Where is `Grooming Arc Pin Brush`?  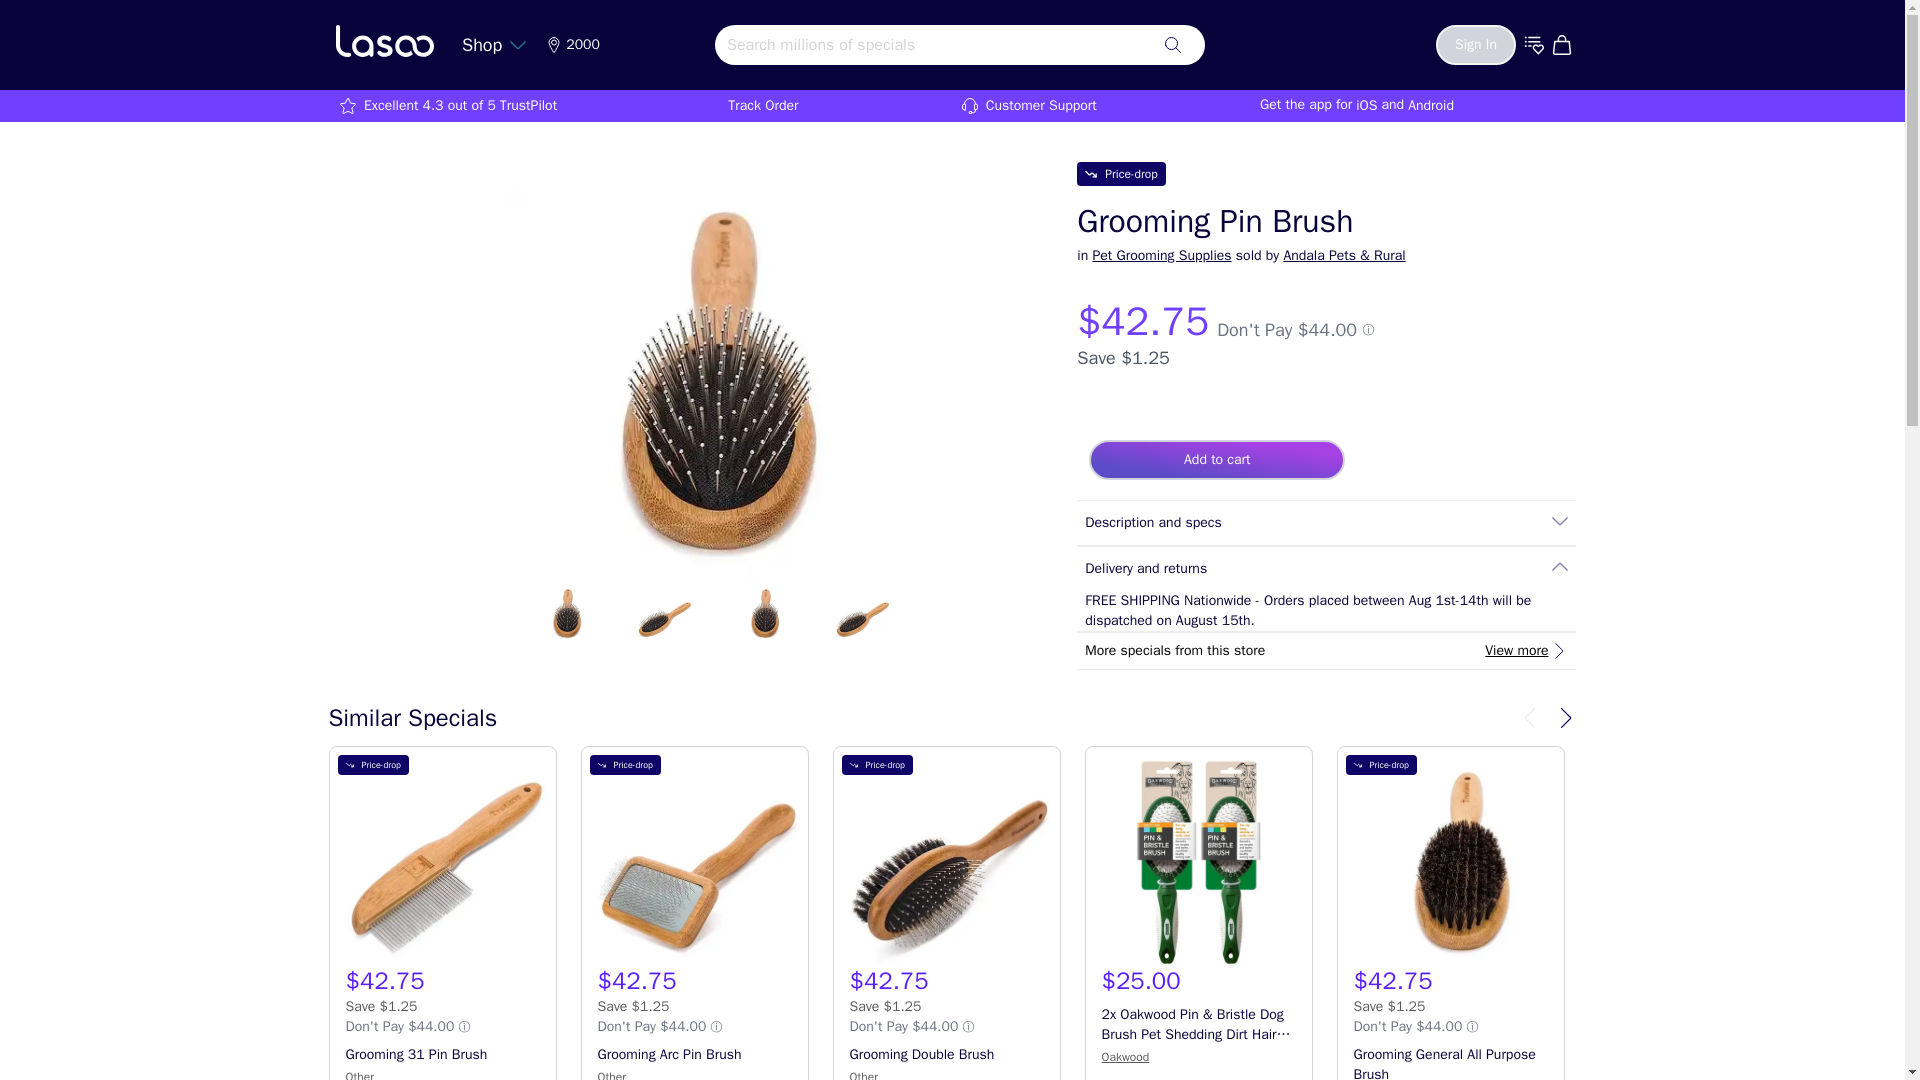 Grooming Arc Pin Brush is located at coordinates (694, 862).